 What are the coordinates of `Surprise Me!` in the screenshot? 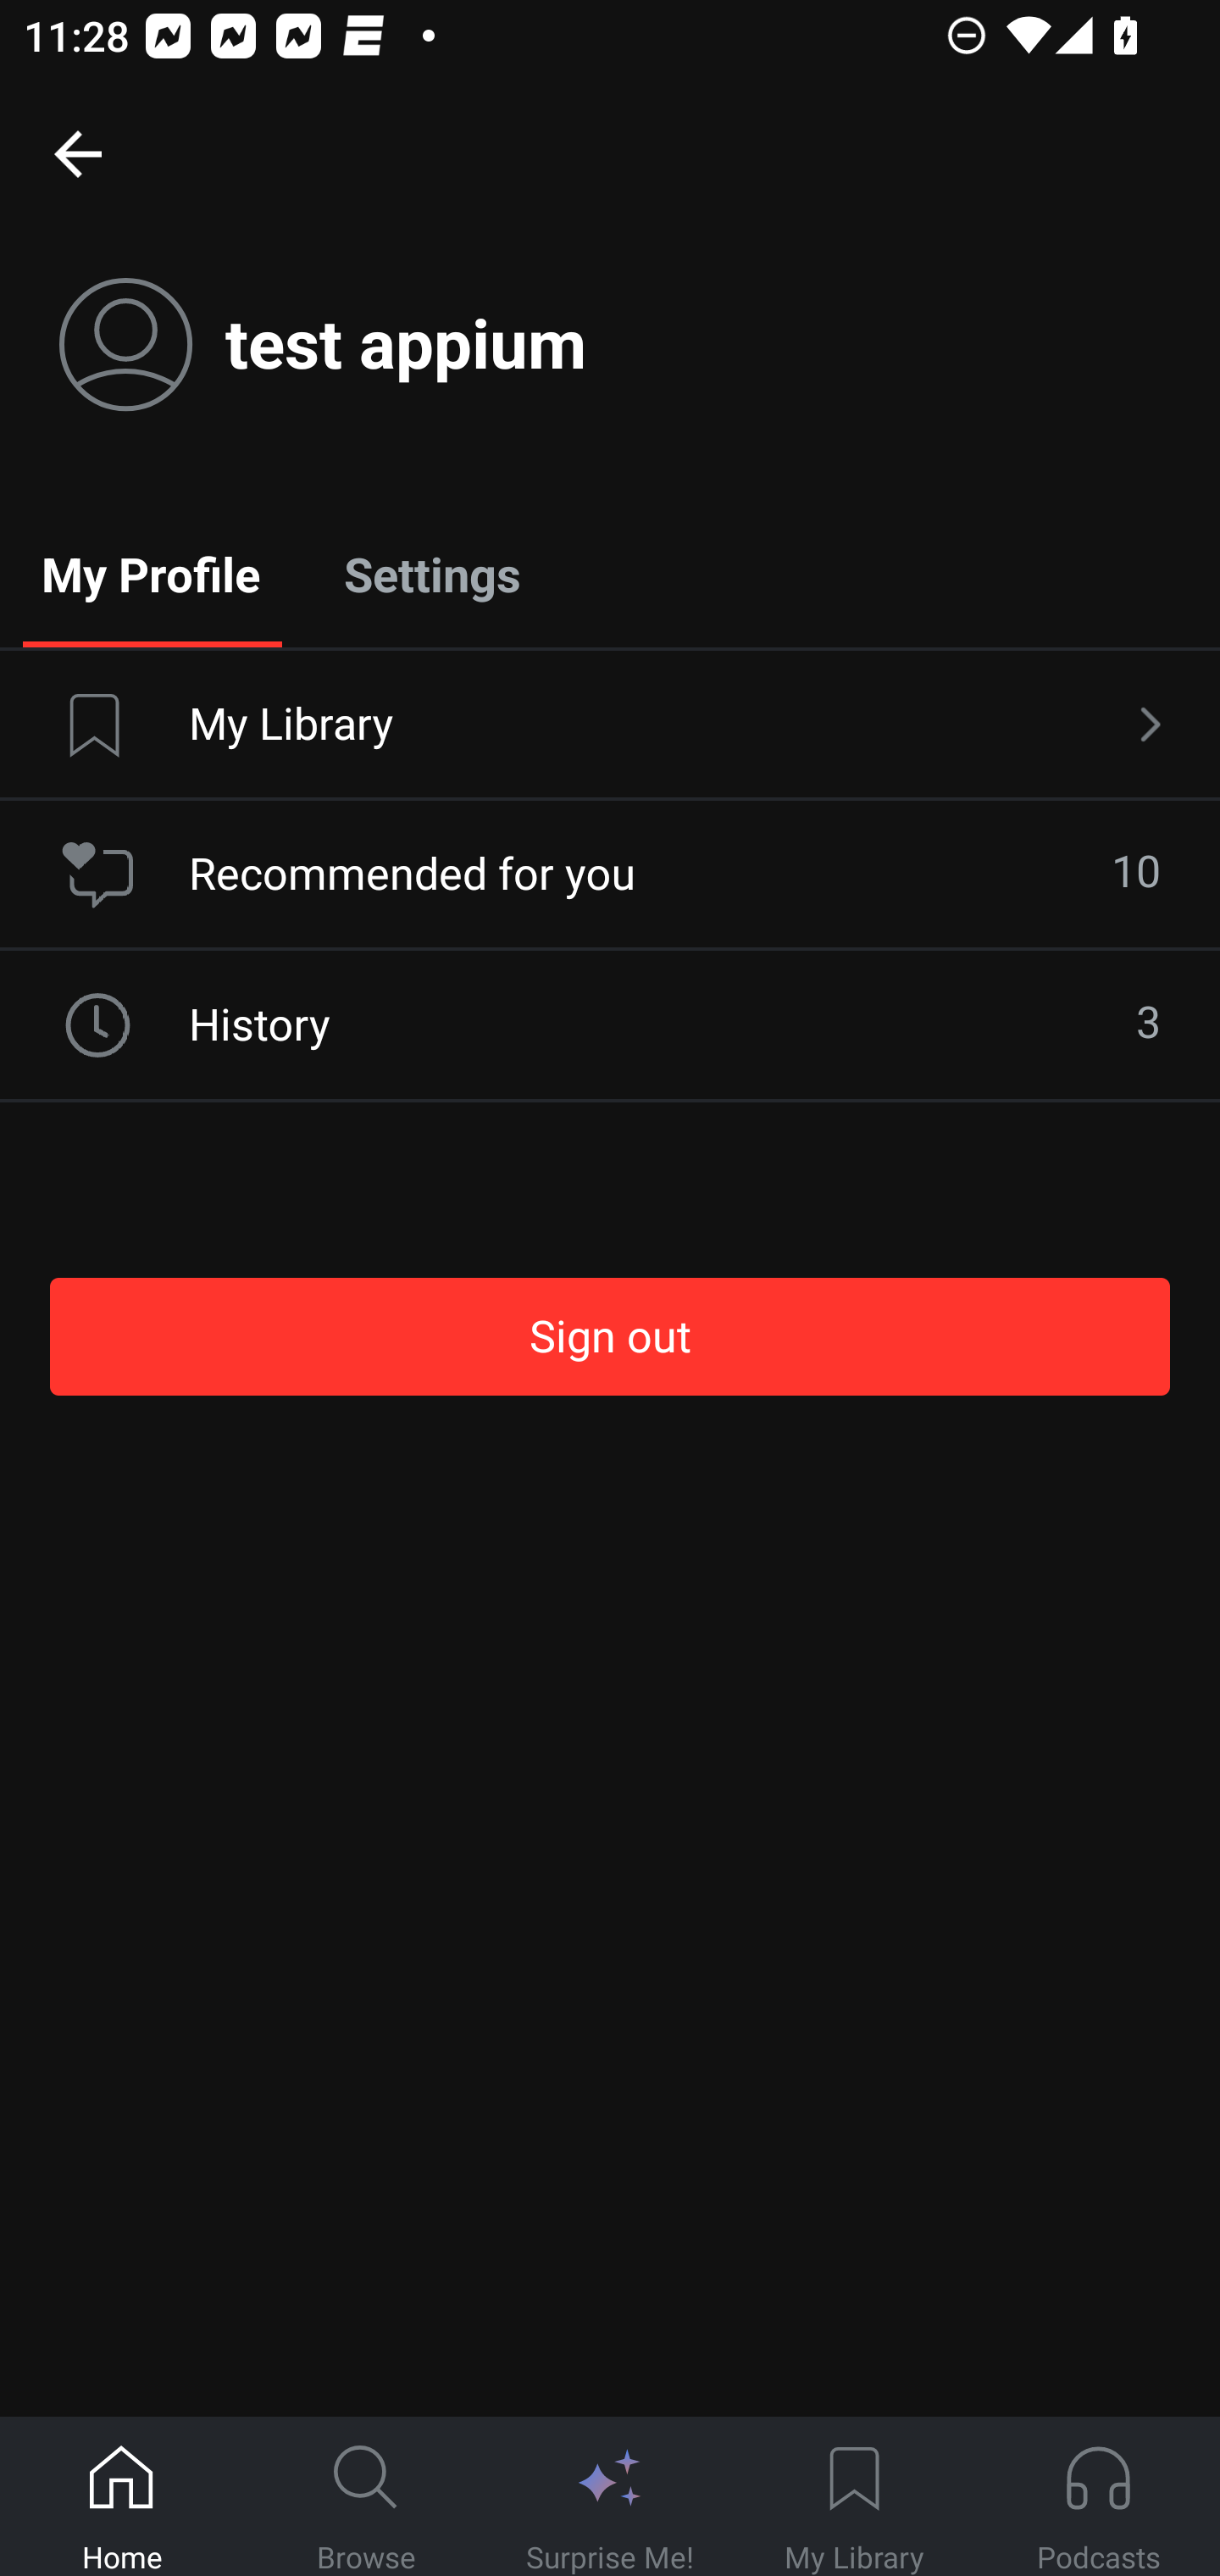 It's located at (610, 2497).